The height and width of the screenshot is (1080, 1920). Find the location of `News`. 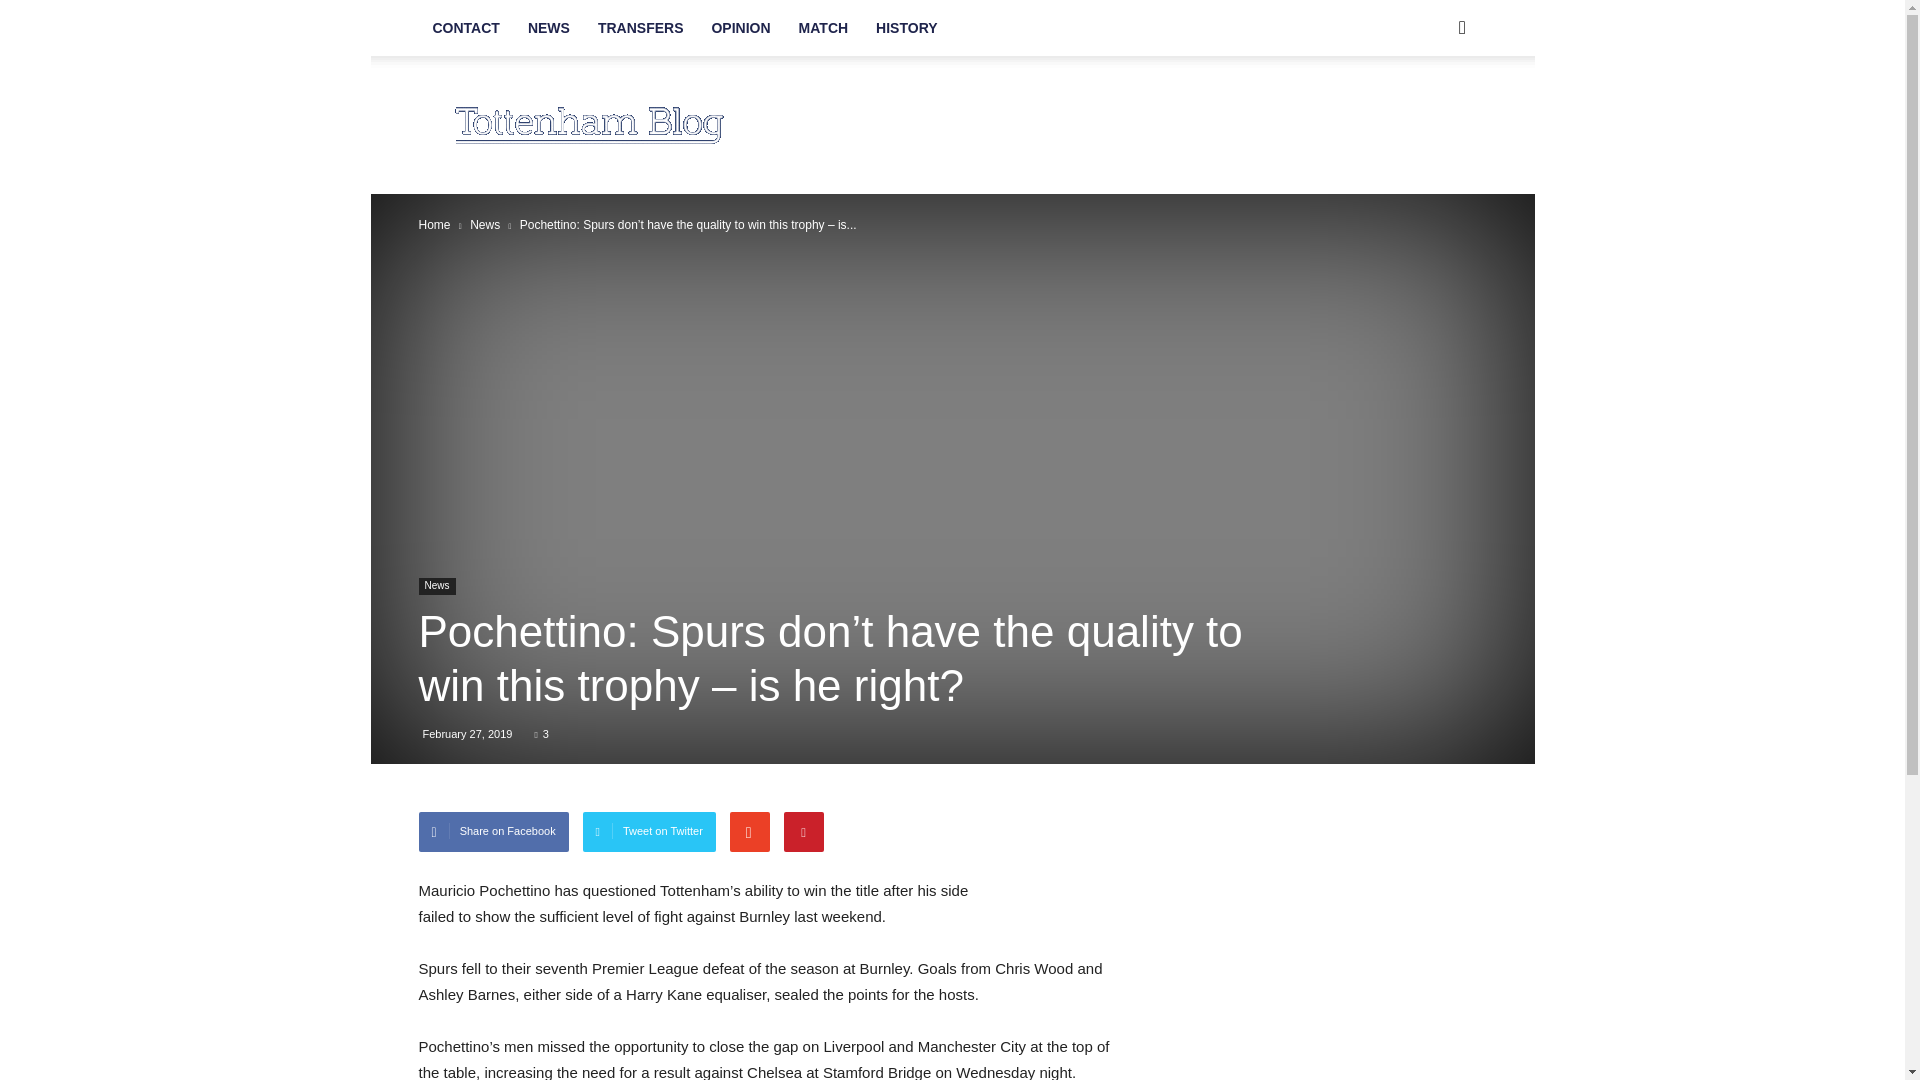

News is located at coordinates (484, 225).